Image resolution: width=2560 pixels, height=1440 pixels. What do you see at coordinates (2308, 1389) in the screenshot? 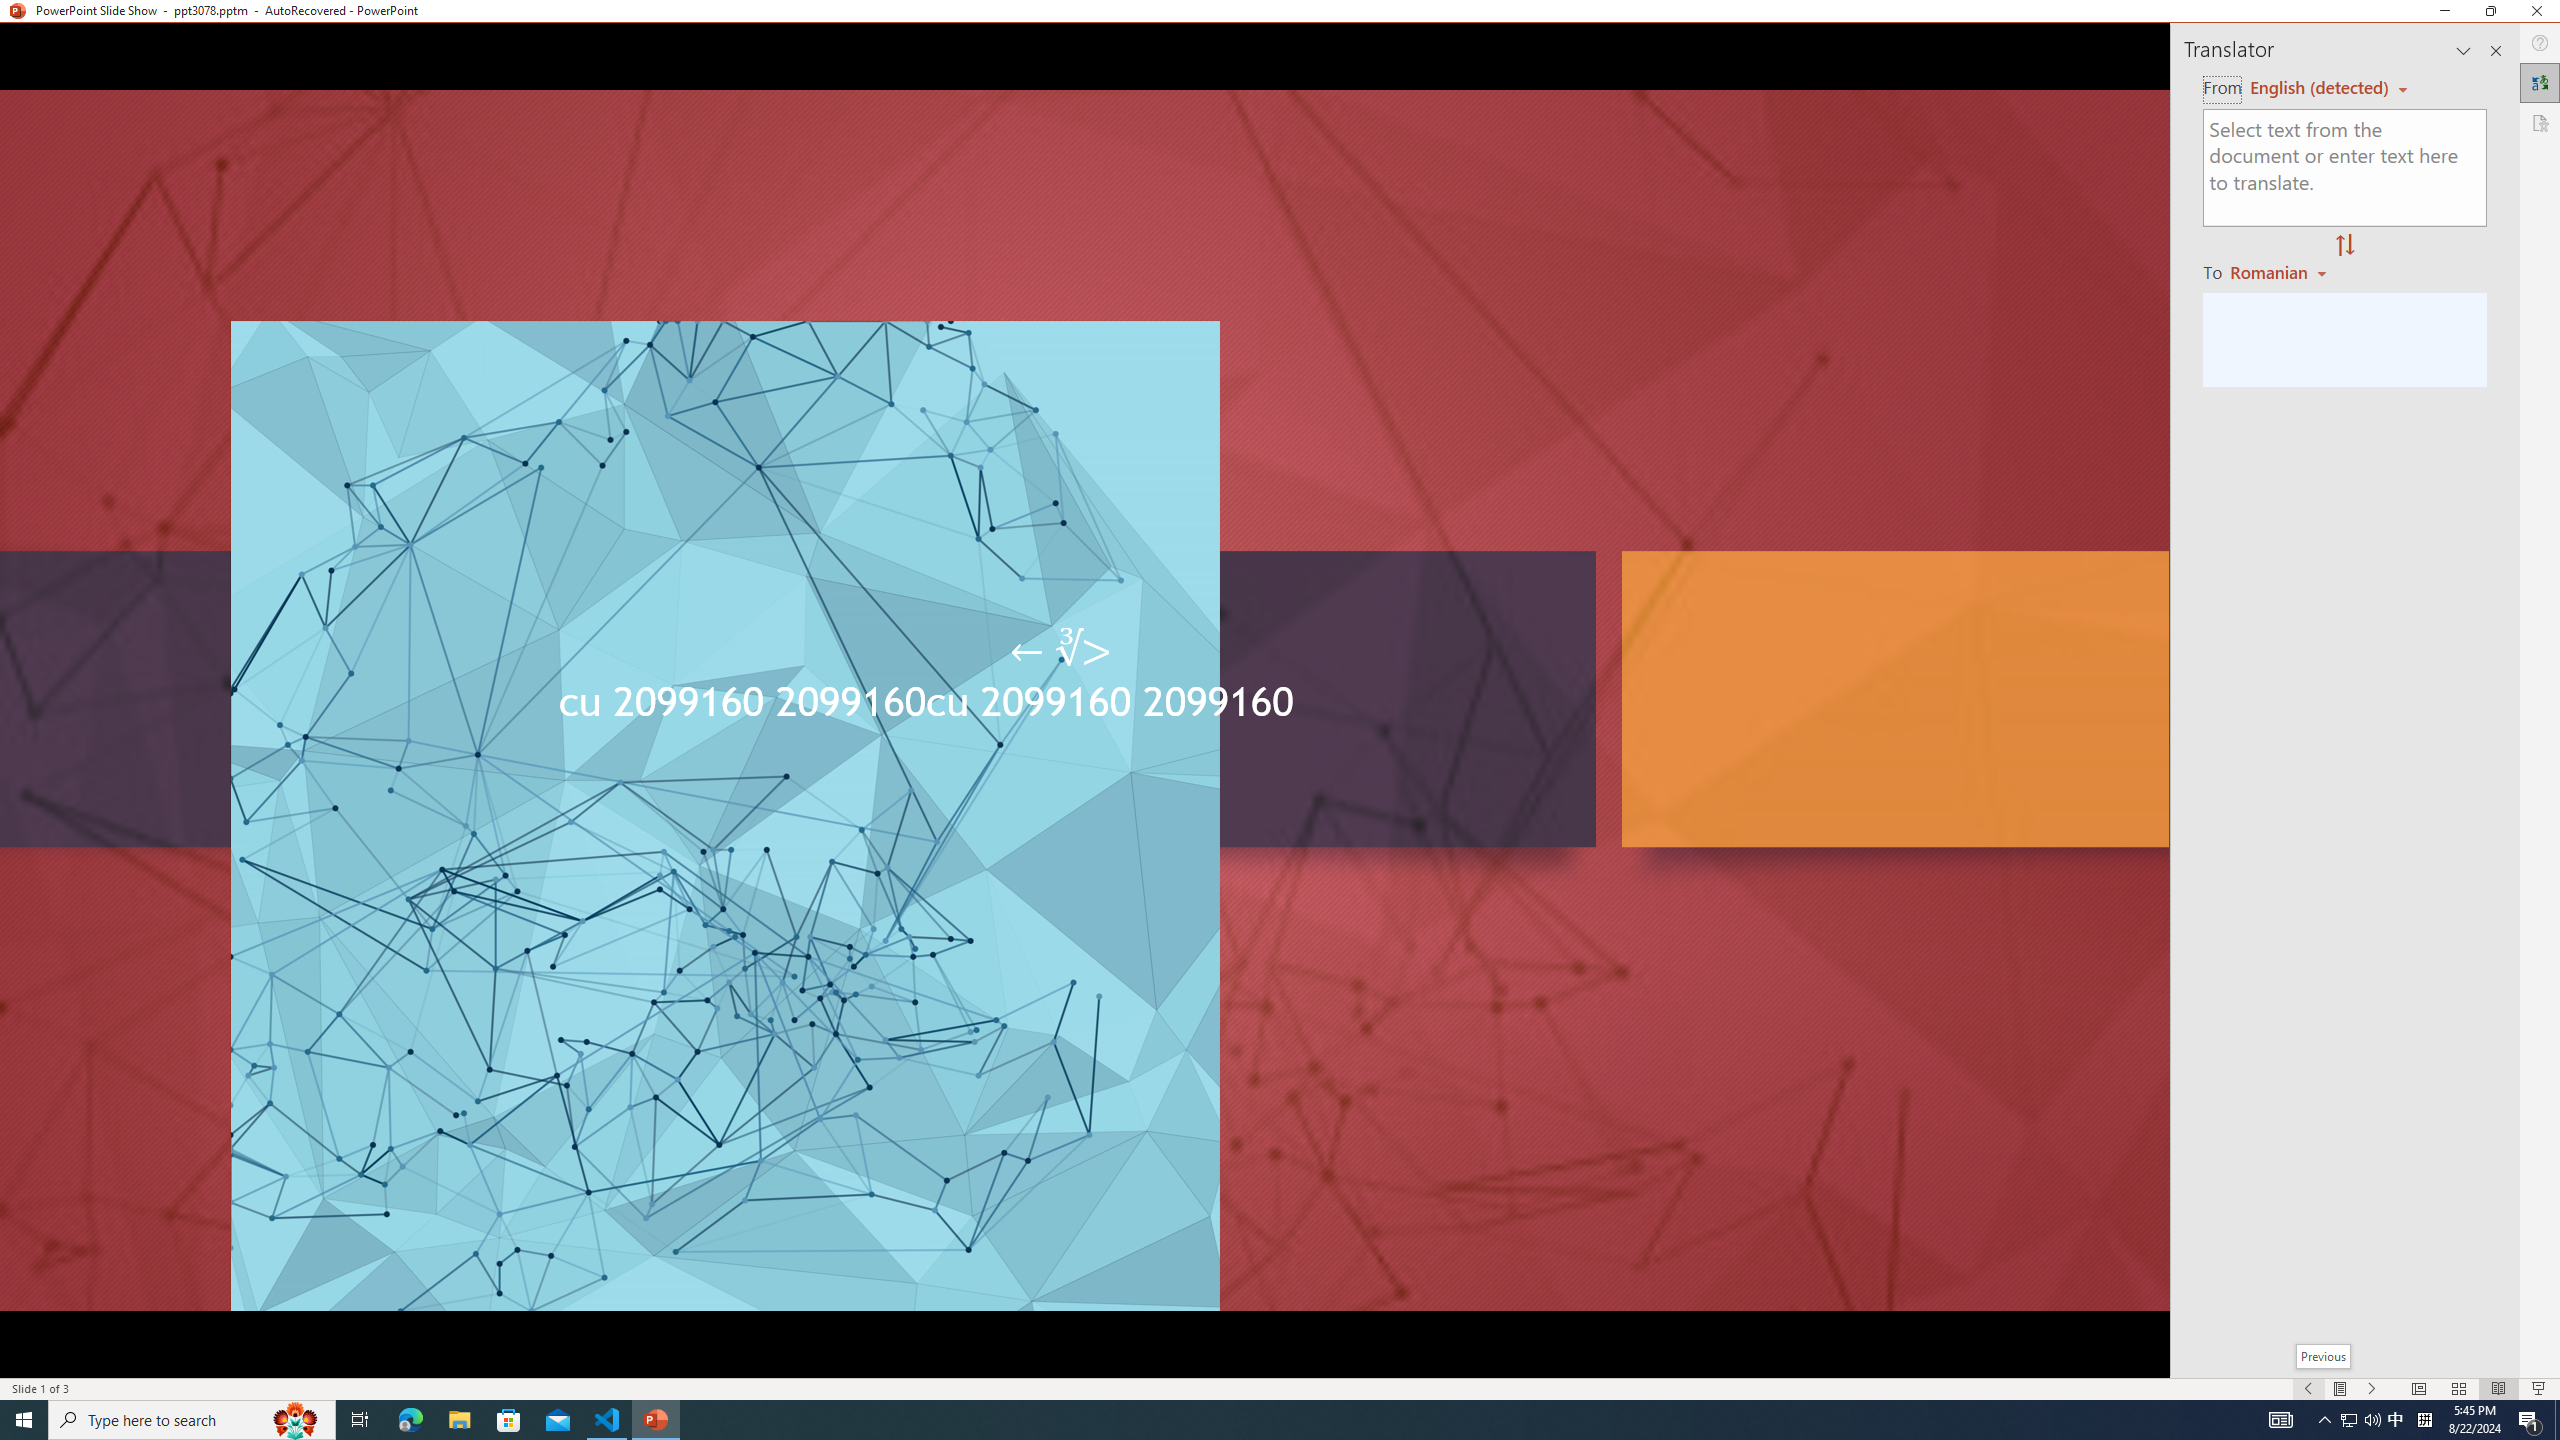
I see `Slide Show Previous On` at bounding box center [2308, 1389].